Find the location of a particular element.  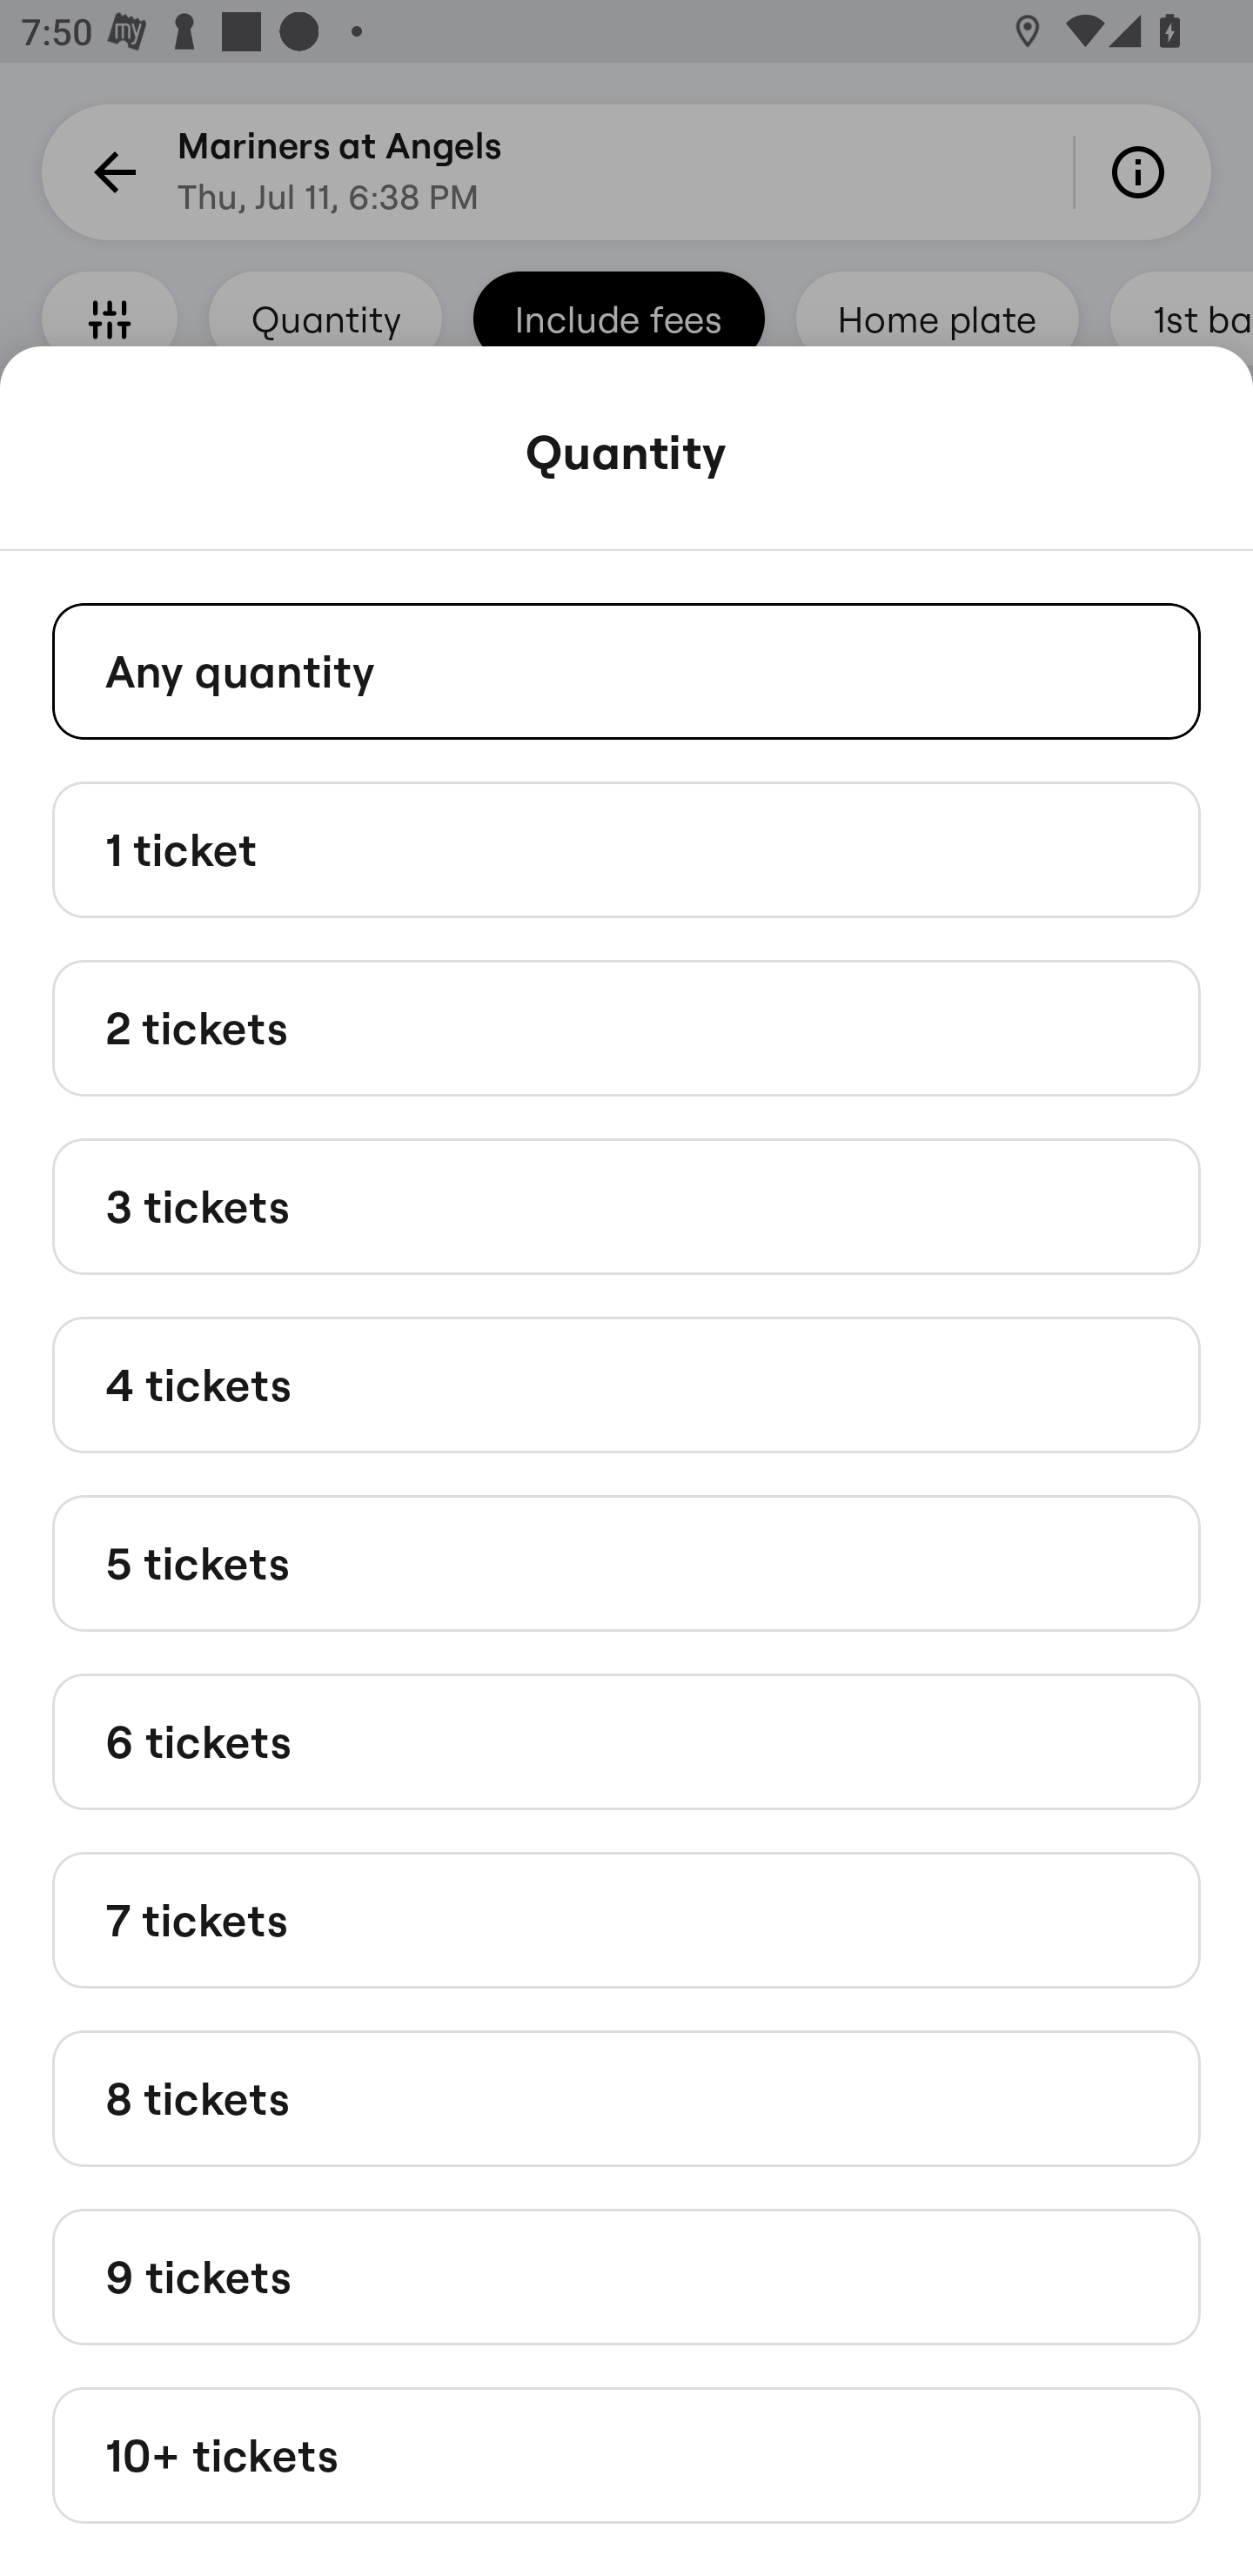

Any quantity is located at coordinates (626, 670).